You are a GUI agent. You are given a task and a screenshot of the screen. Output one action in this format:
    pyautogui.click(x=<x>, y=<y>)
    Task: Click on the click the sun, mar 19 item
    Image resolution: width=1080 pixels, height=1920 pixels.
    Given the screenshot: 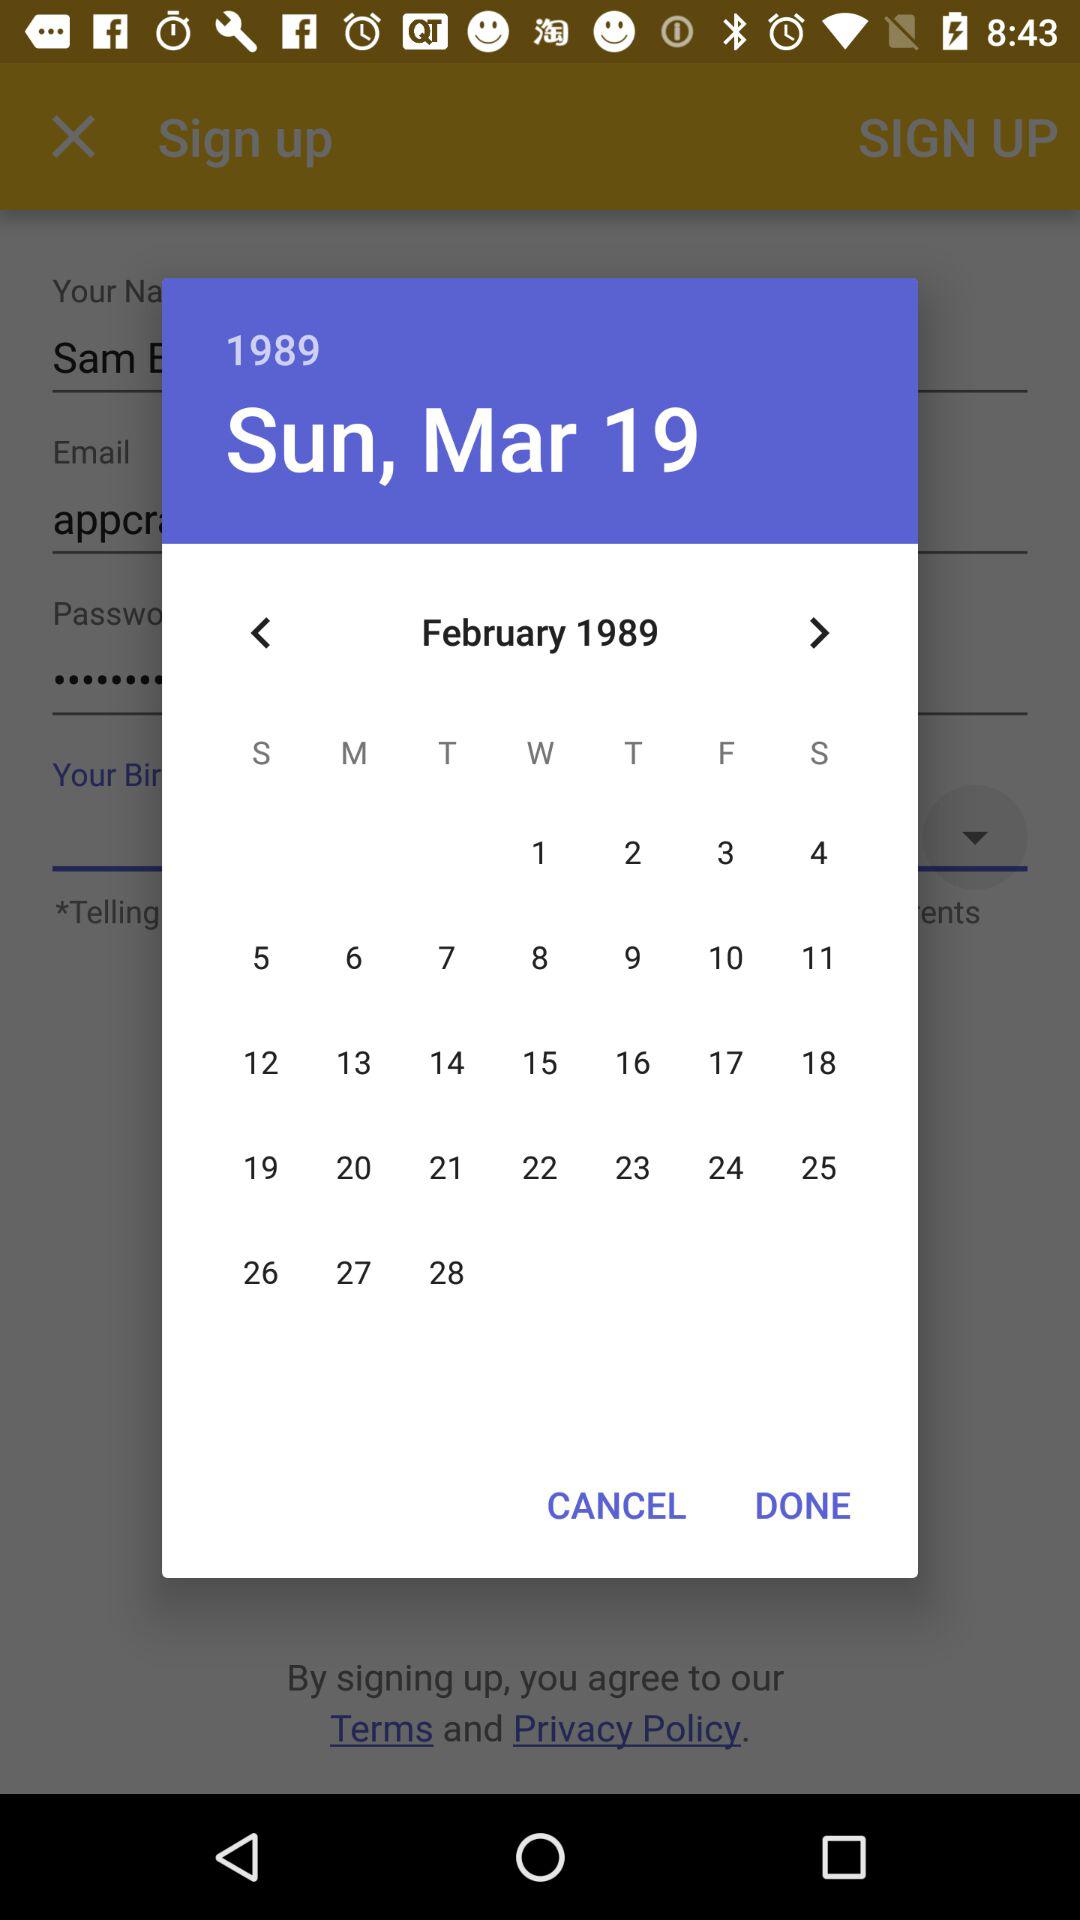 What is the action you would take?
    pyautogui.click(x=462, y=436)
    